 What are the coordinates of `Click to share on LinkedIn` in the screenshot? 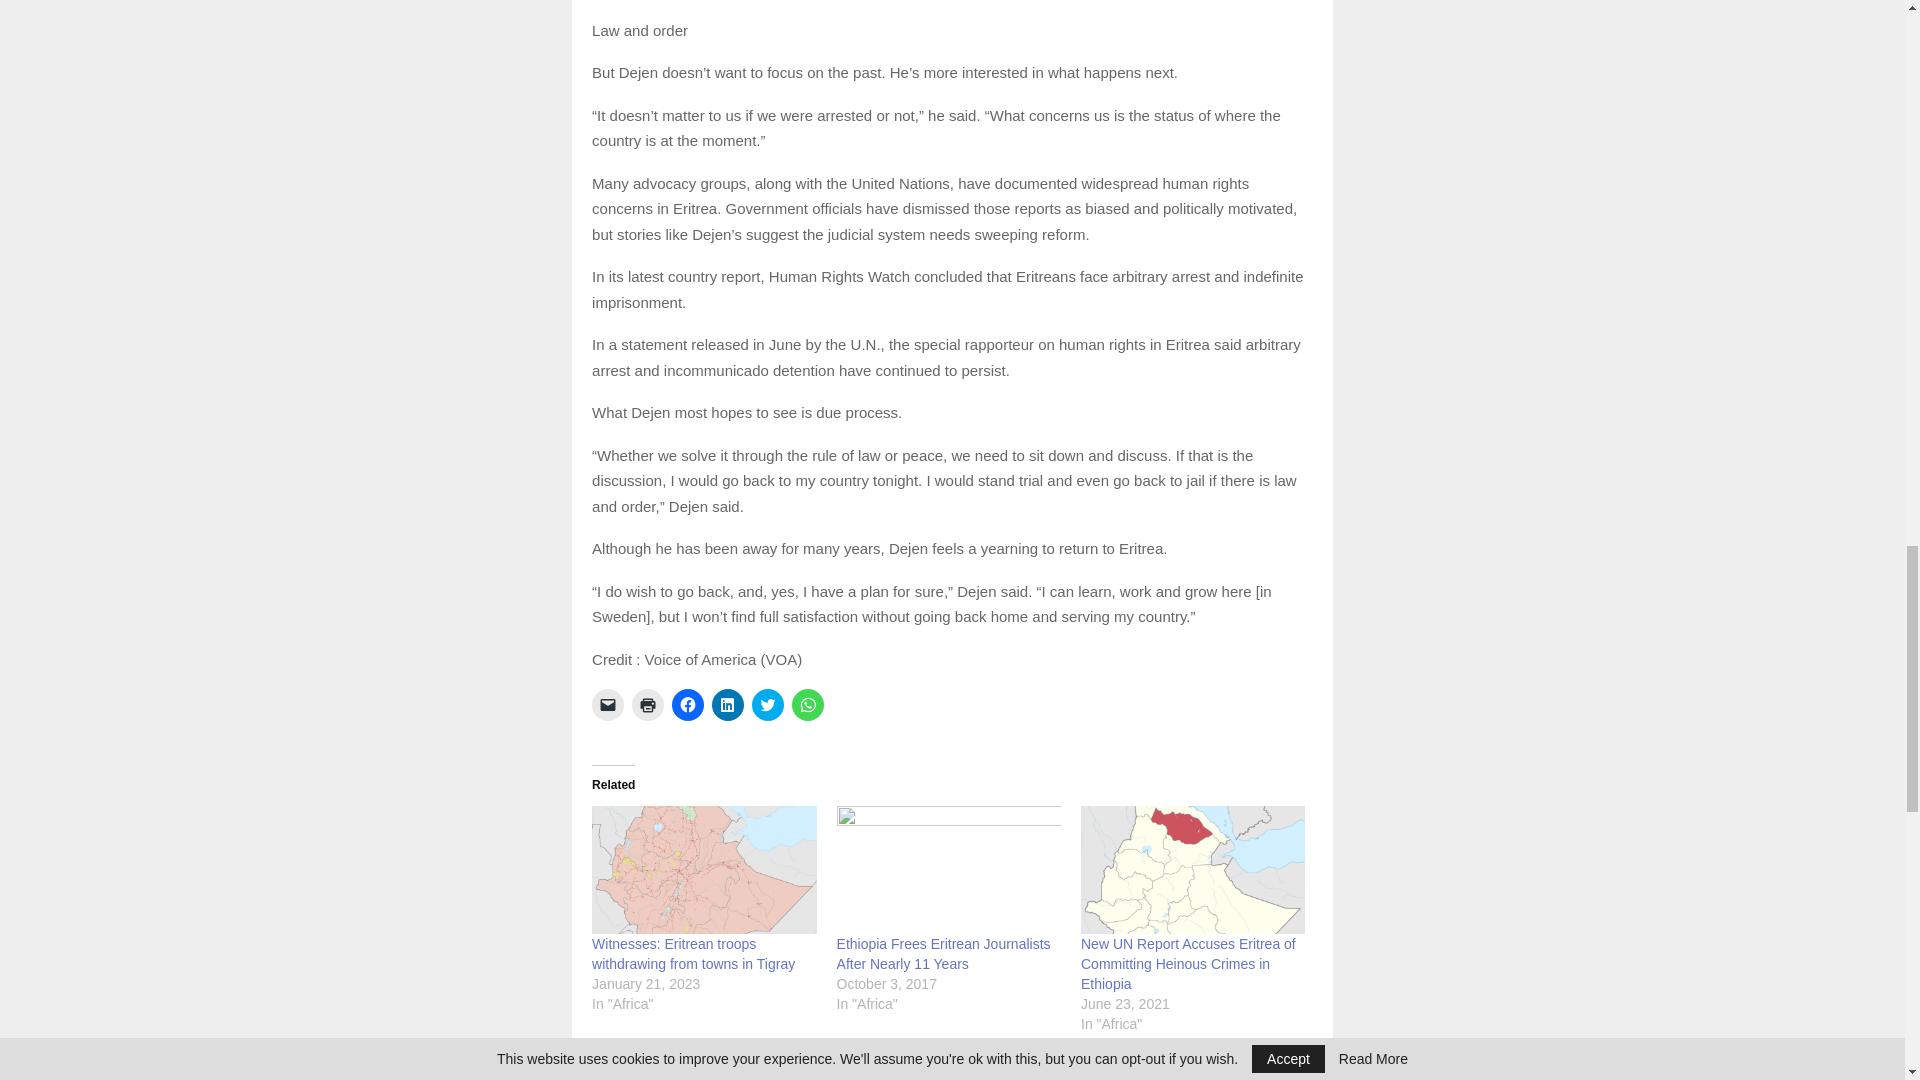 It's located at (728, 705).